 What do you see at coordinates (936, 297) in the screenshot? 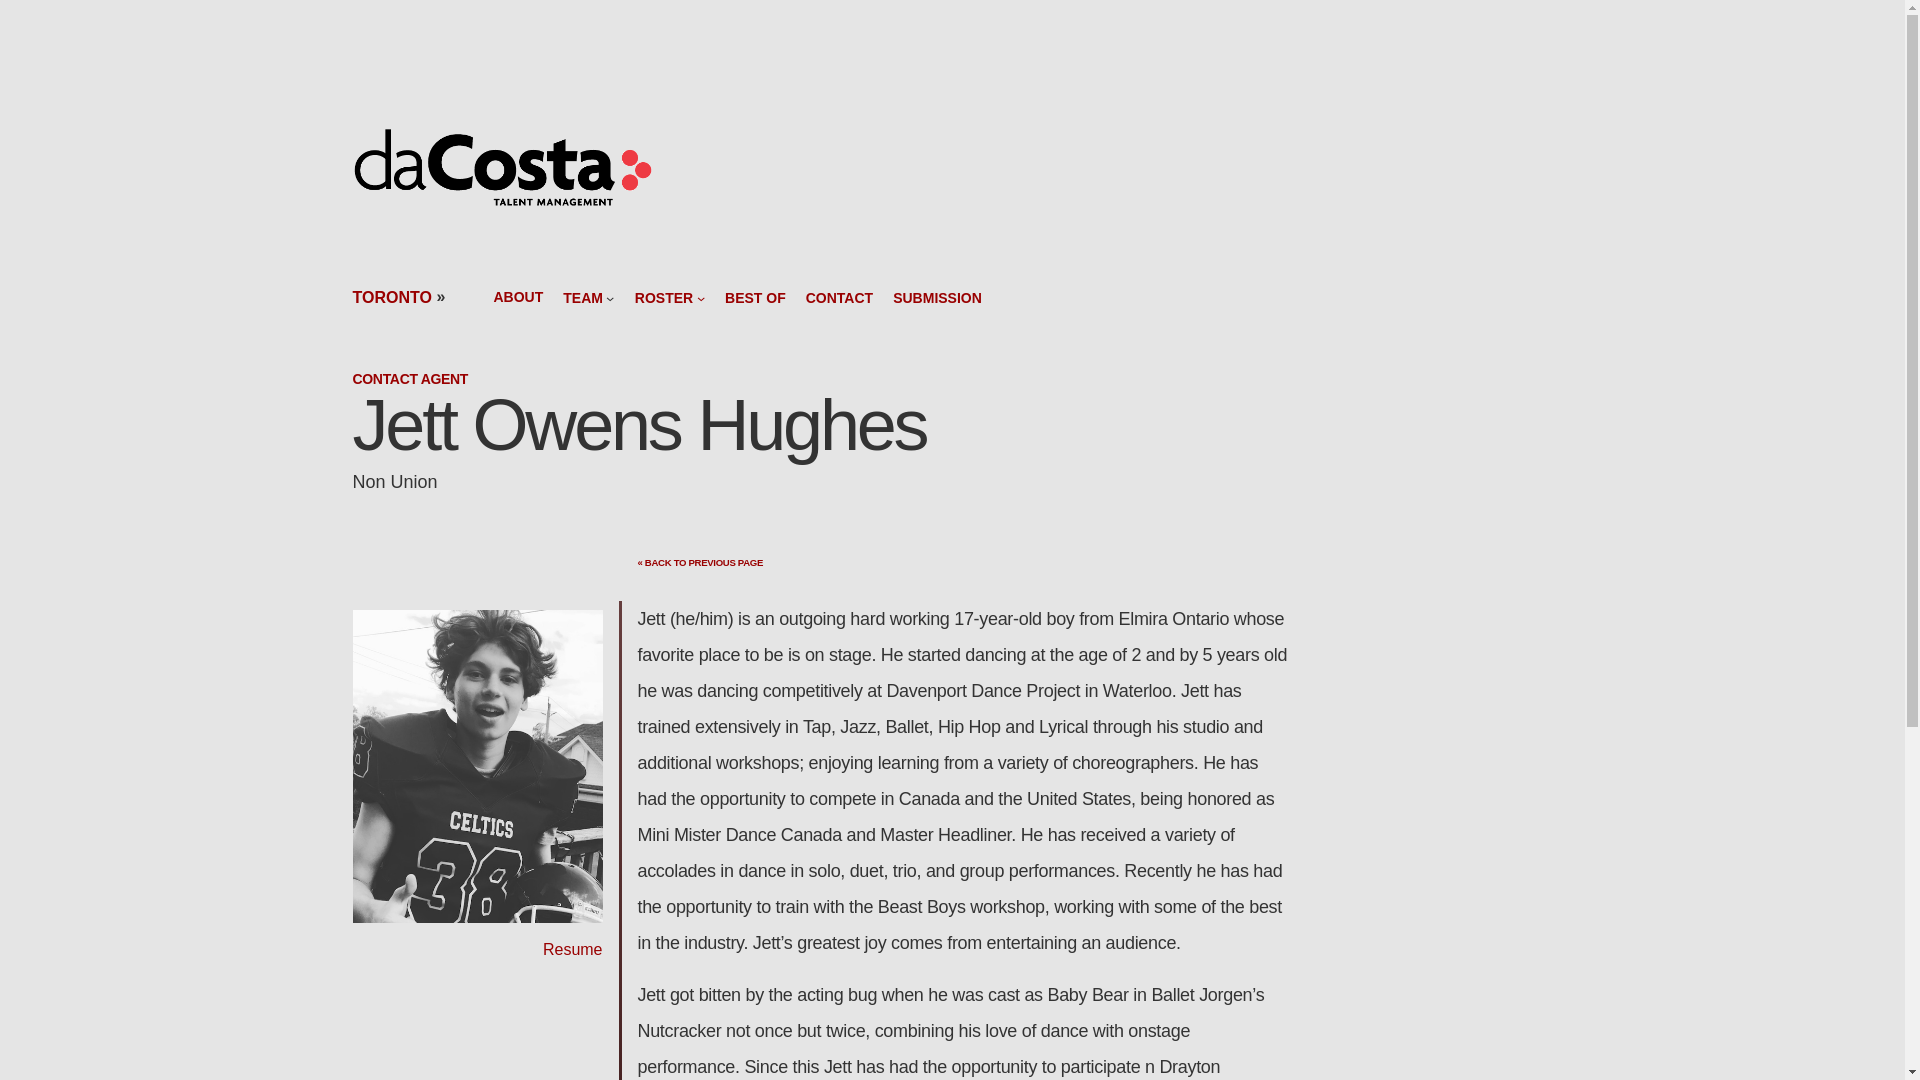
I see `SUBMISSION` at bounding box center [936, 297].